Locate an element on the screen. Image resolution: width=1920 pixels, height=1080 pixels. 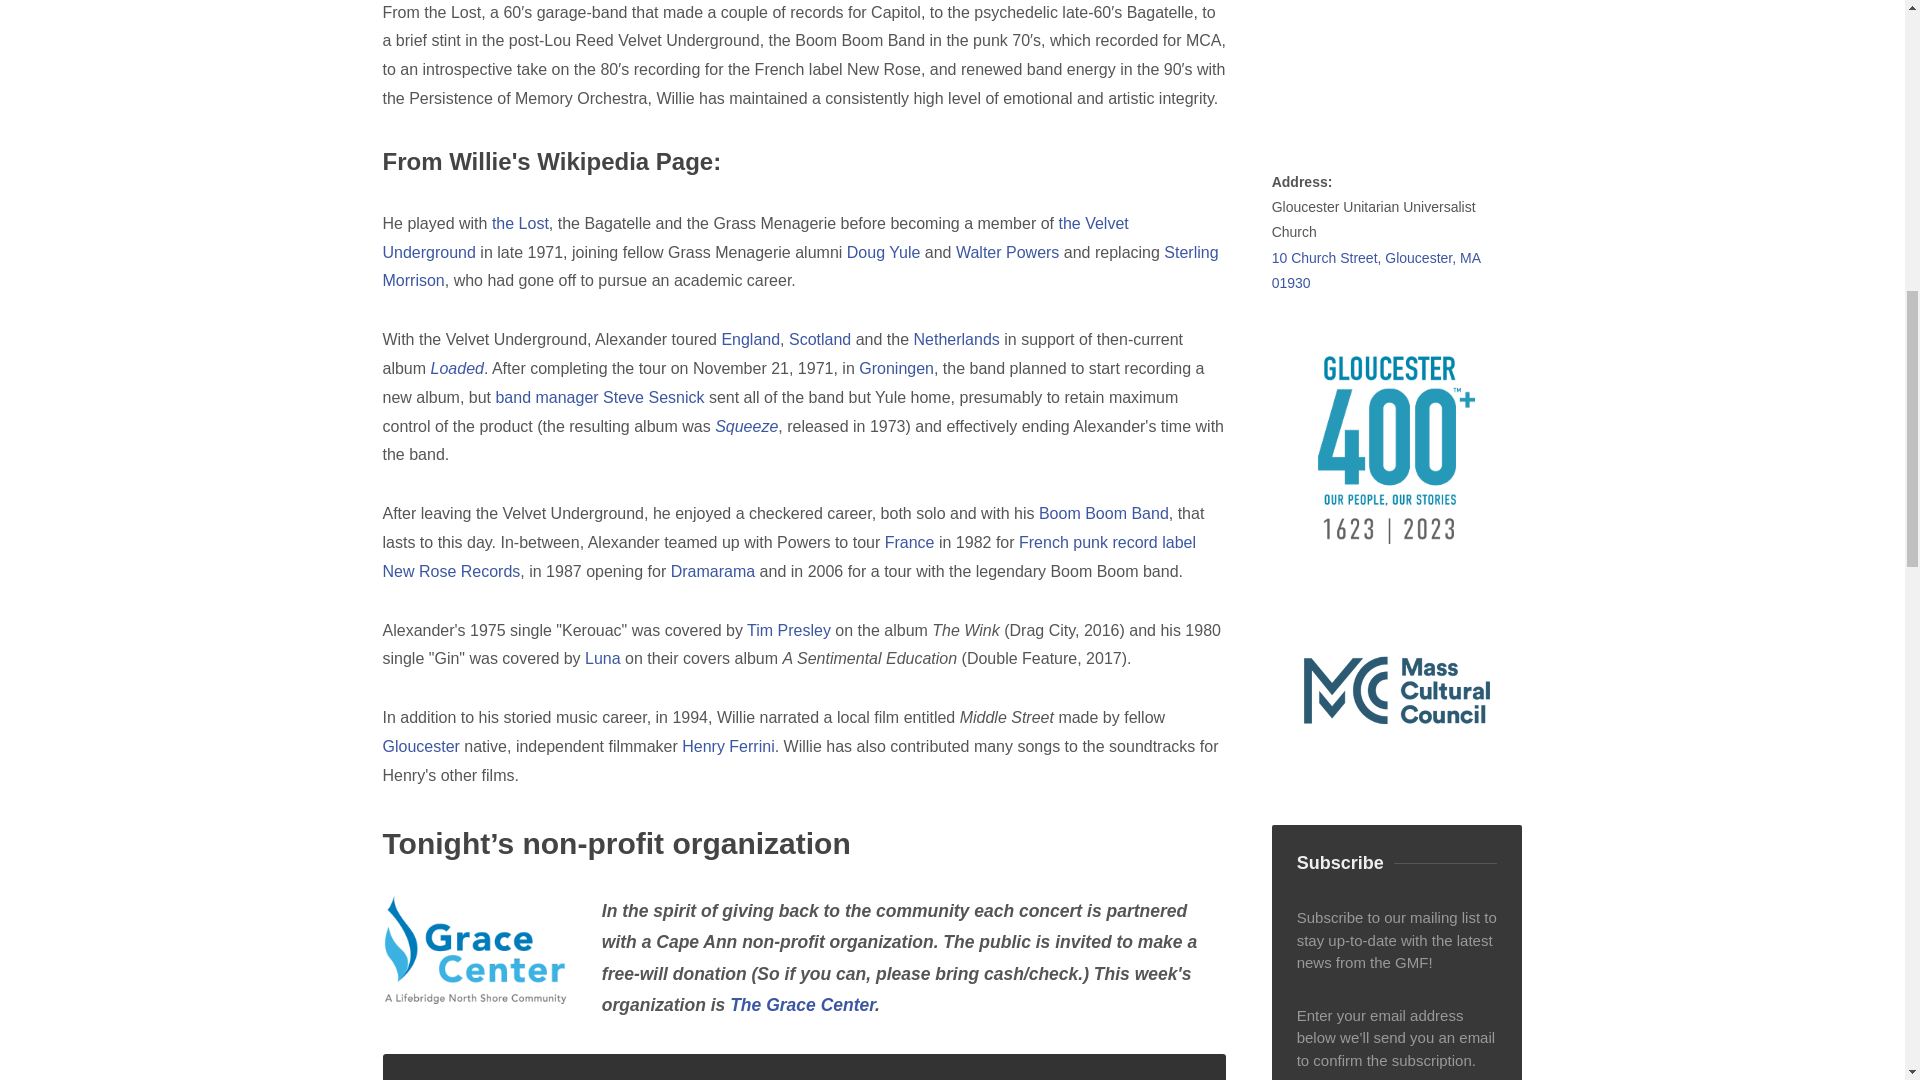
Sterling Morrison is located at coordinates (800, 267).